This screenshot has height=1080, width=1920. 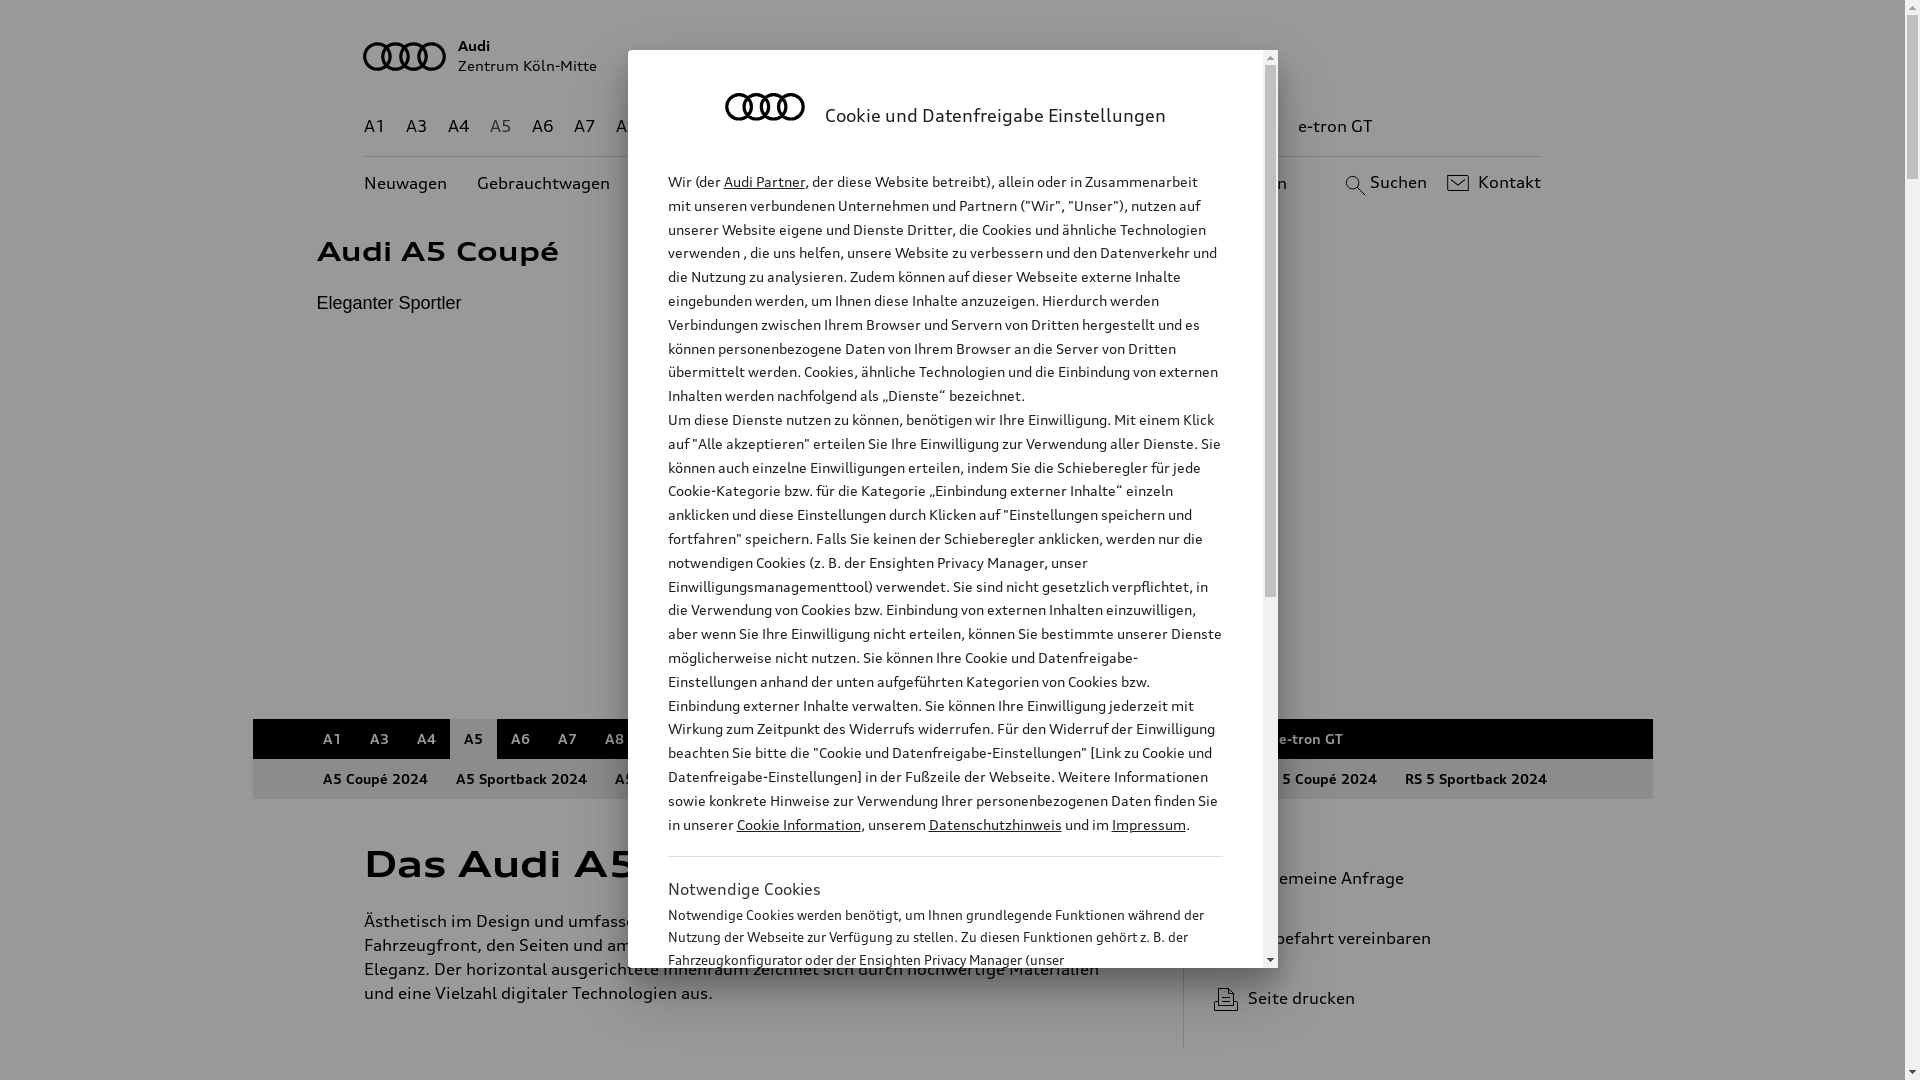 What do you see at coordinates (712, 126) in the screenshot?
I see `Q3` at bounding box center [712, 126].